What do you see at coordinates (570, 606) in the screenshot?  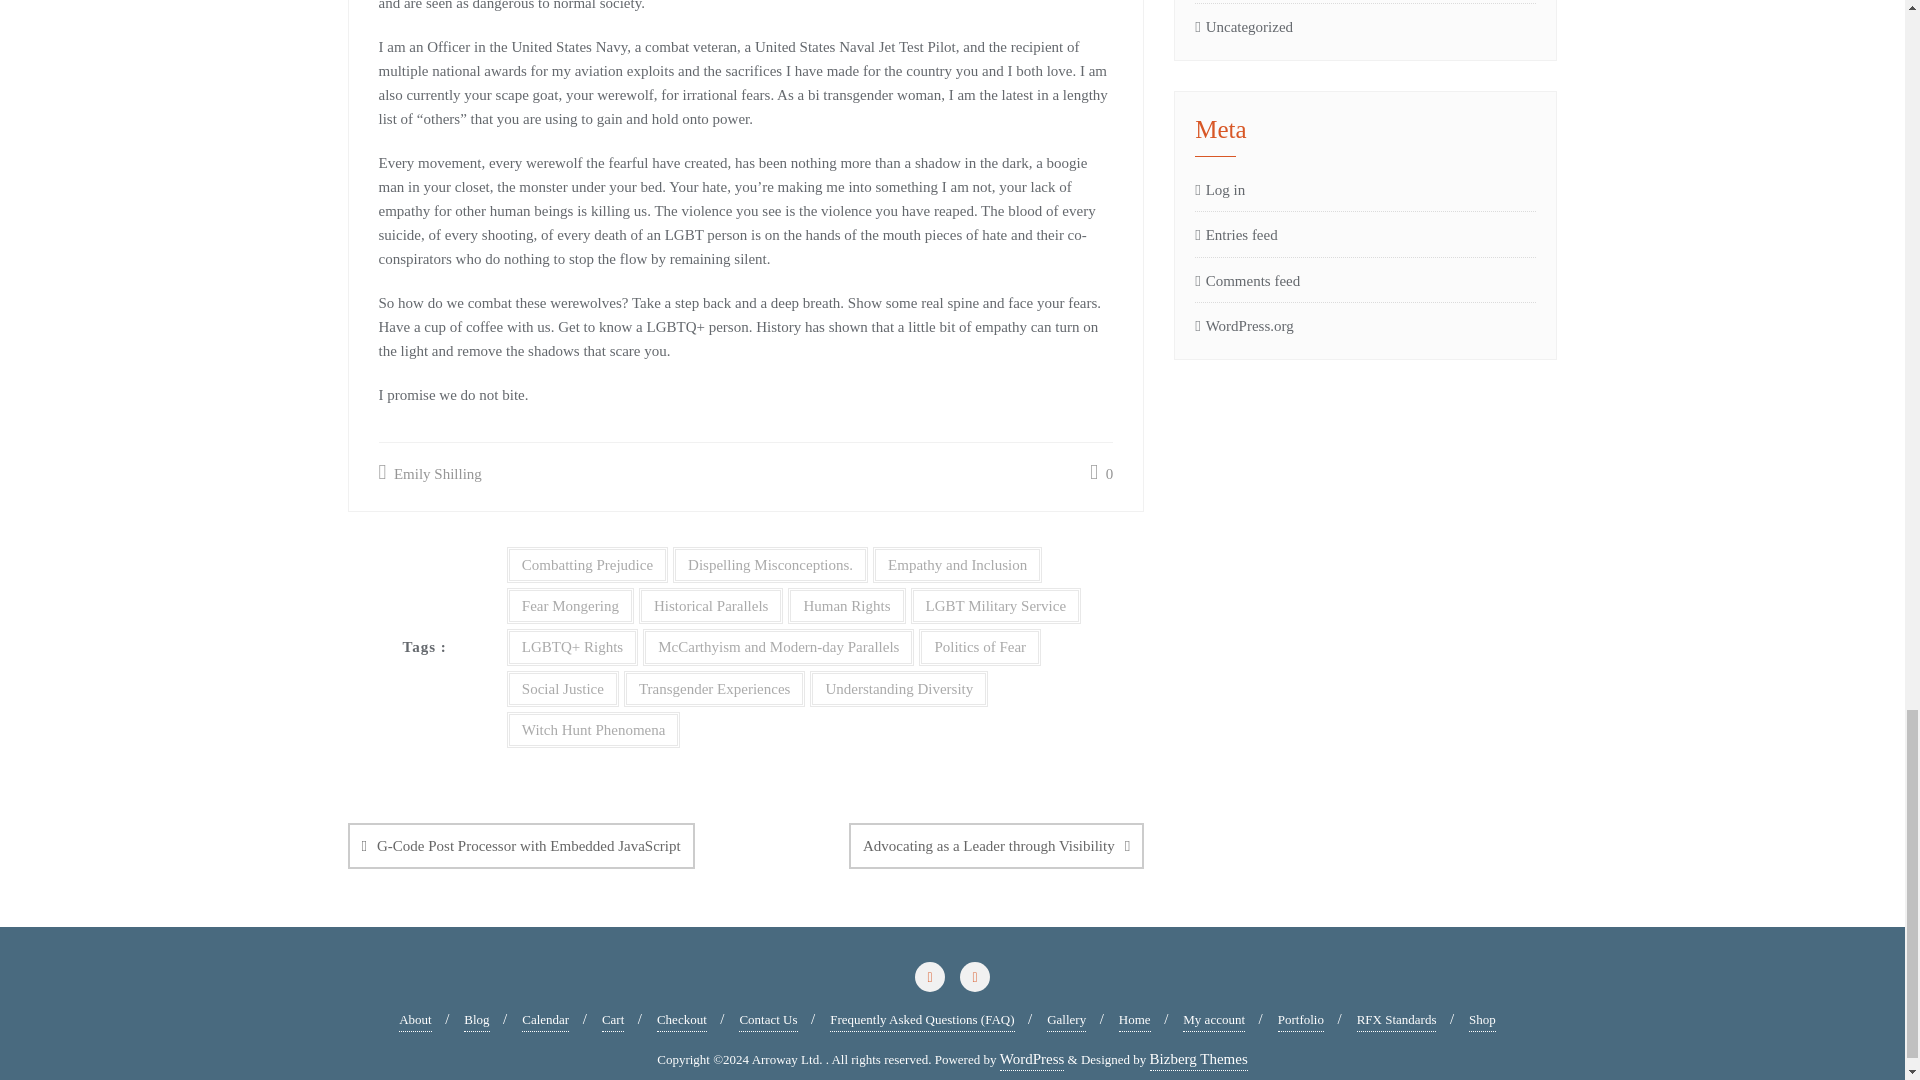 I see `Fear Mongering` at bounding box center [570, 606].